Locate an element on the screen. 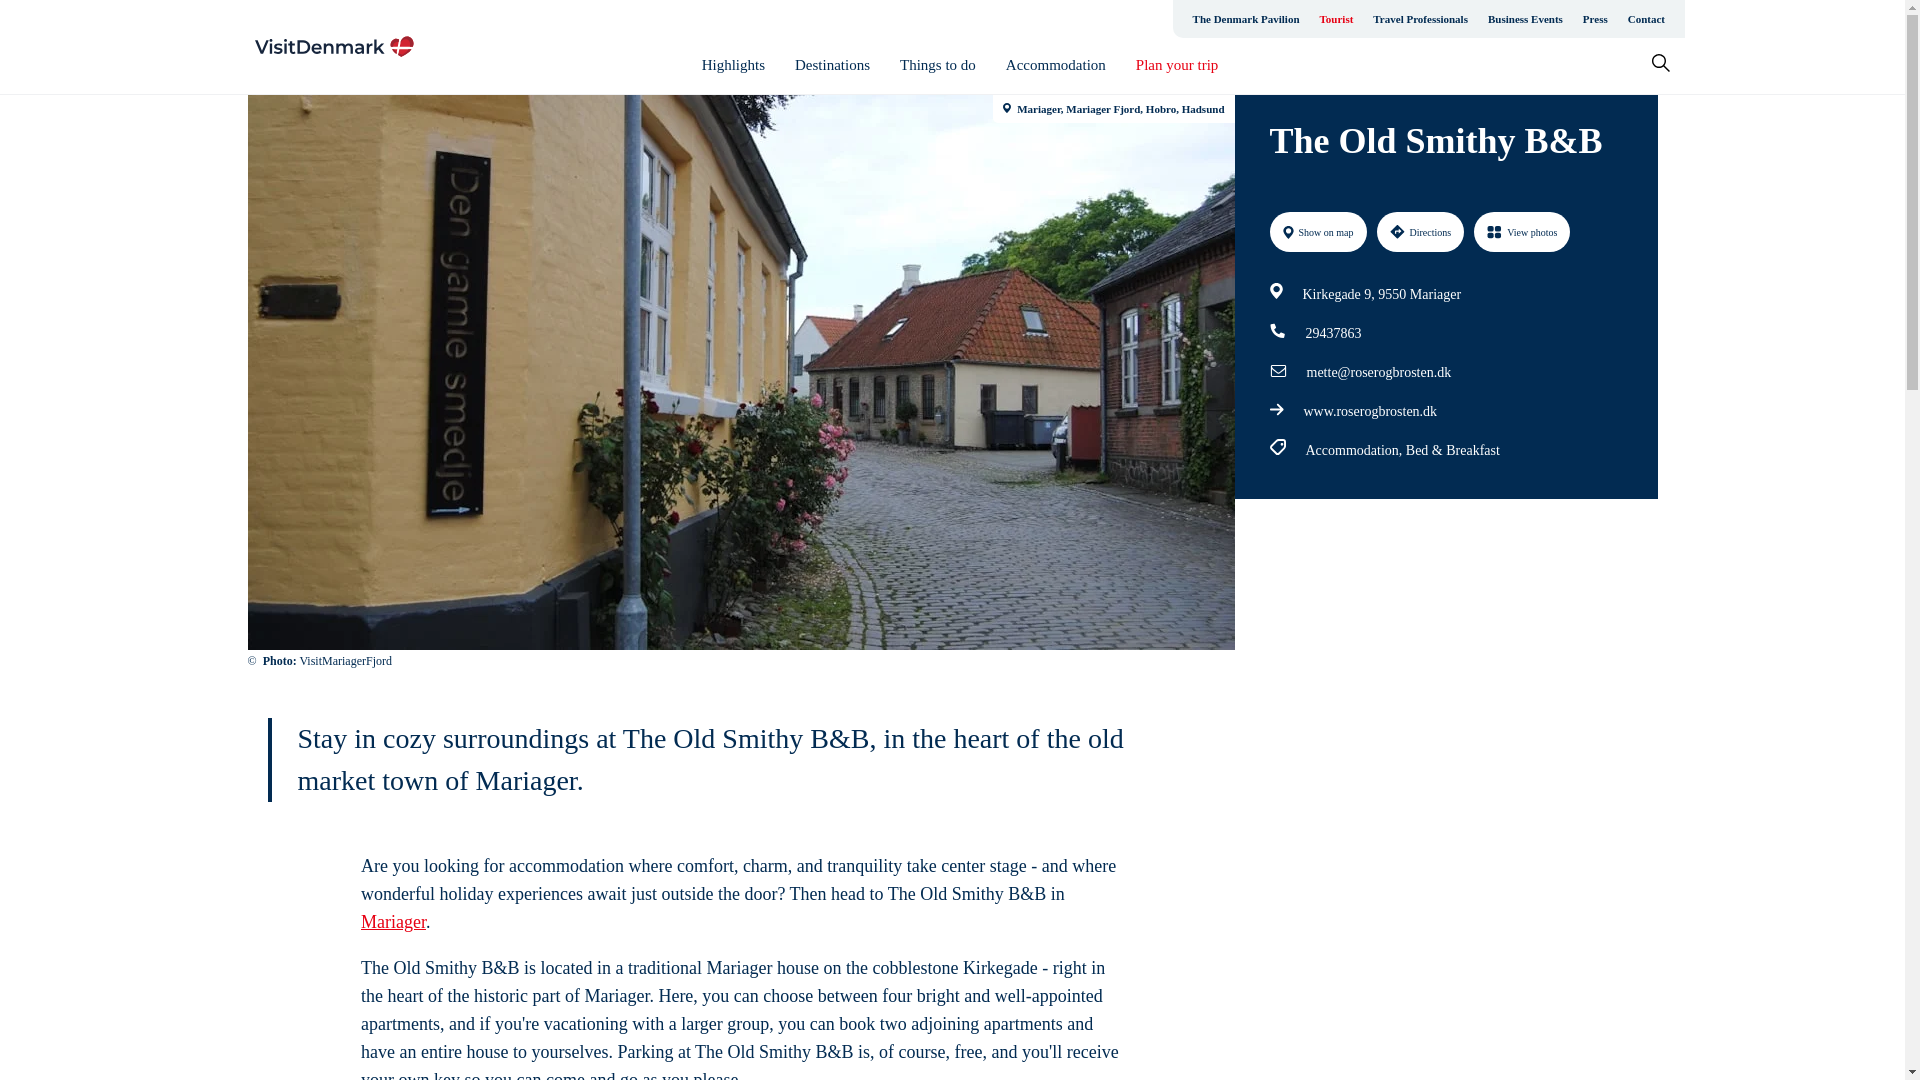 Image resolution: width=1920 pixels, height=1080 pixels. Show on map is located at coordinates (1318, 231).